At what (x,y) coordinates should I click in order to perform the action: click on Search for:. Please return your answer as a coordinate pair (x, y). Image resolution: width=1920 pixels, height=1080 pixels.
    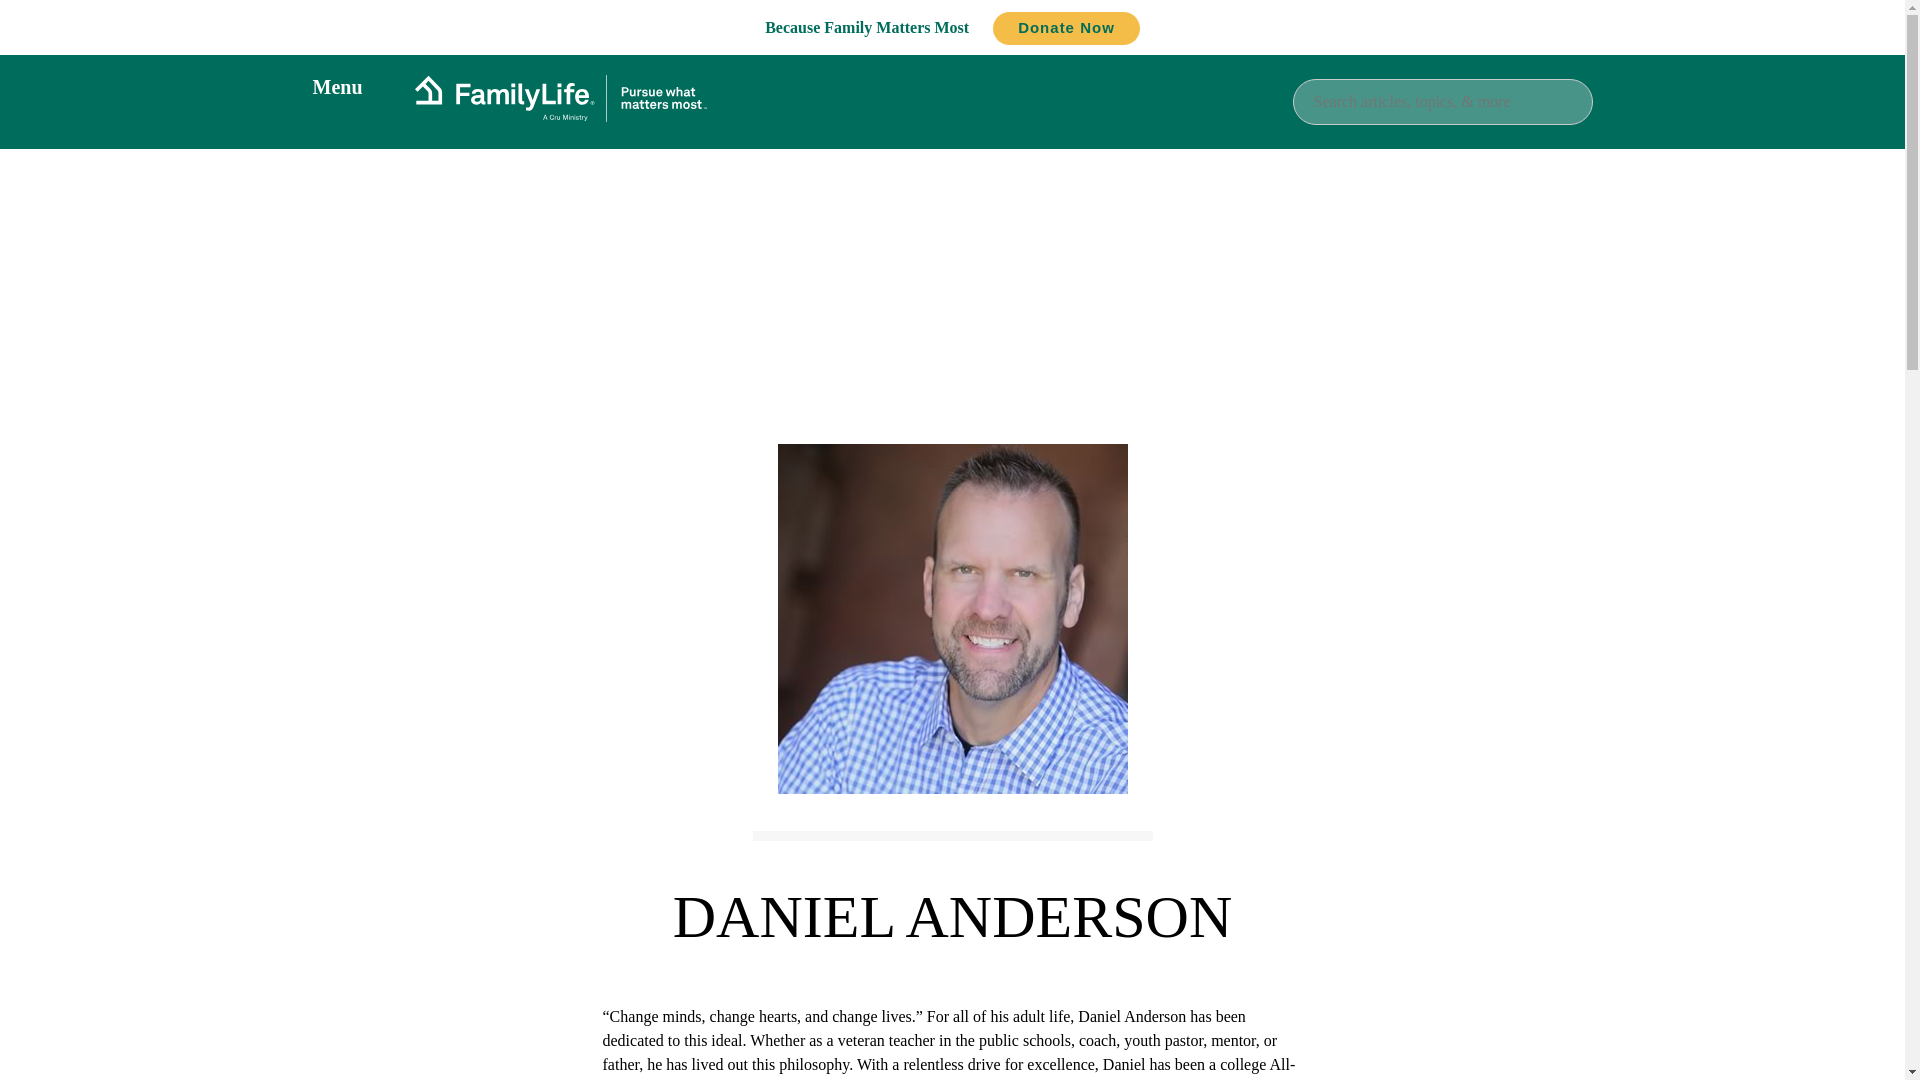
    Looking at the image, I should click on (1442, 100).